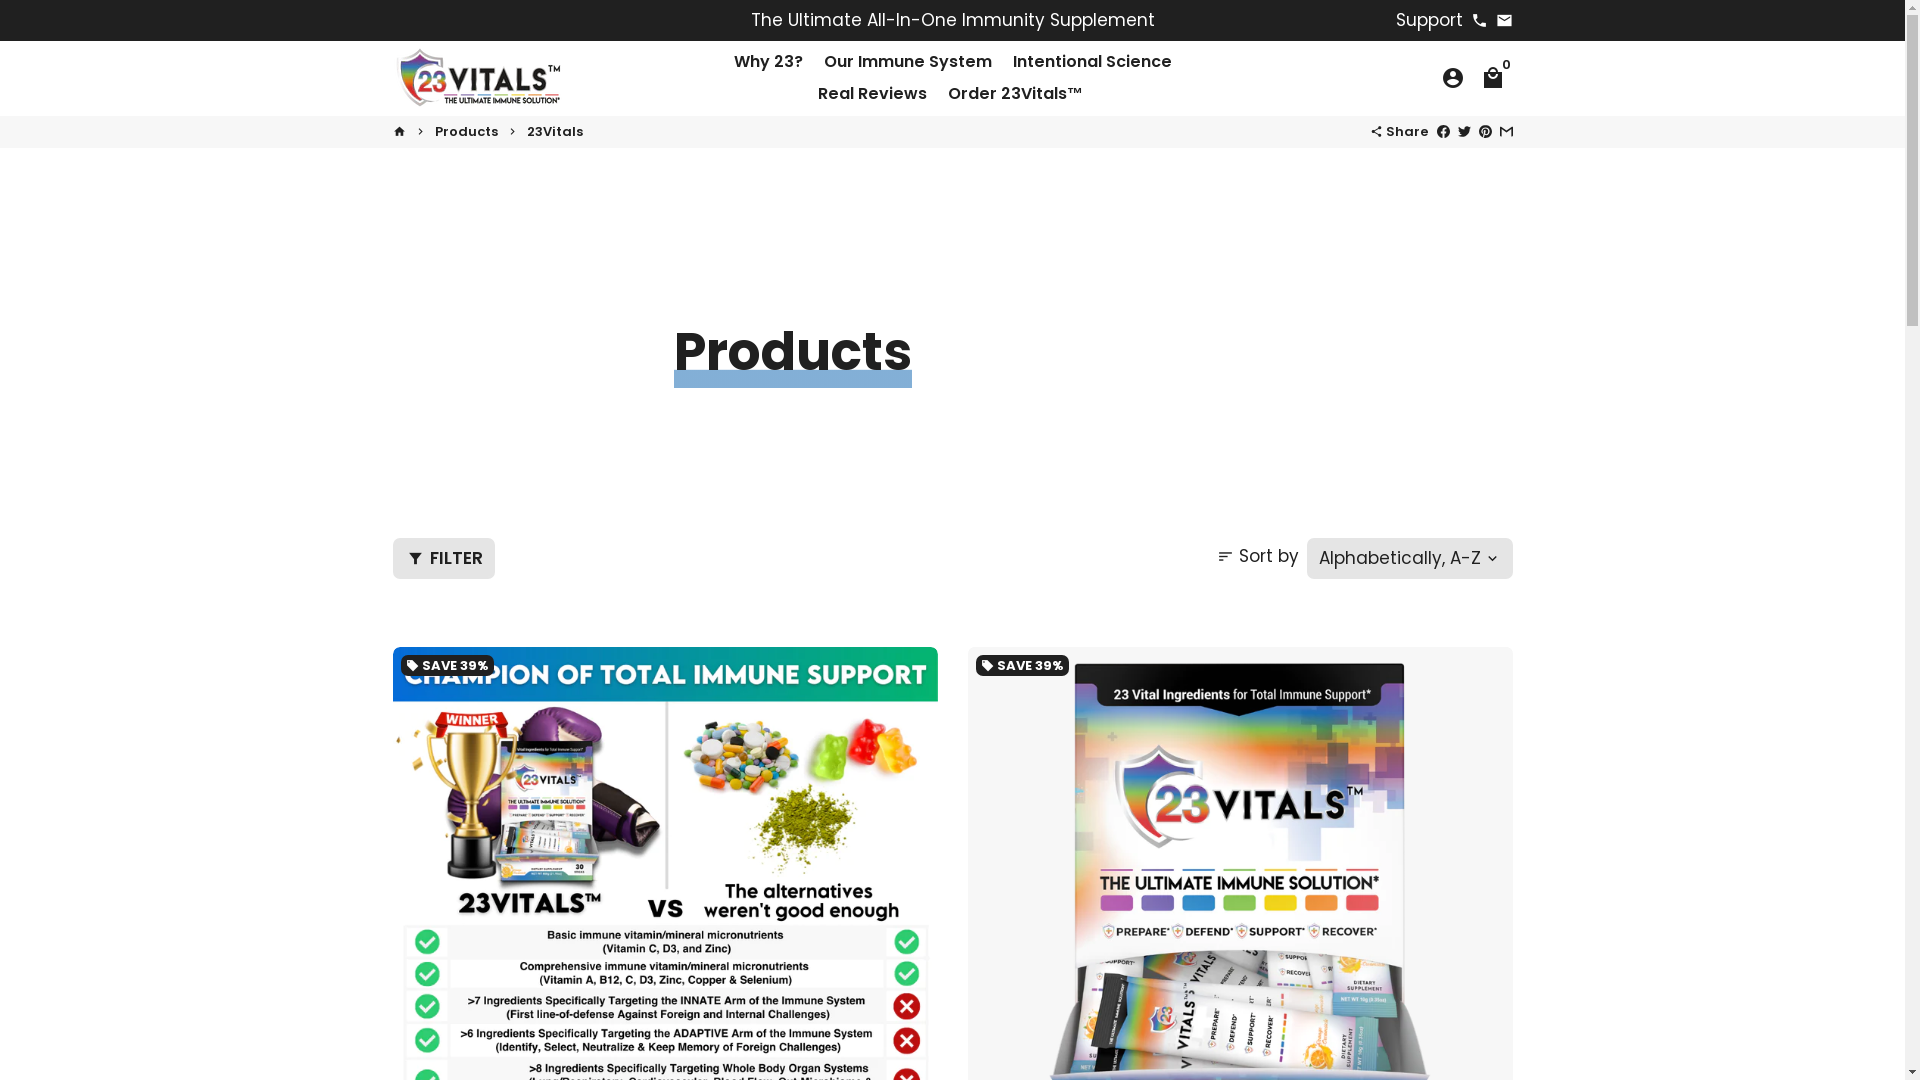 The width and height of the screenshot is (1920, 1080). What do you see at coordinates (442, 559) in the screenshot?
I see `filter_altFILTER` at bounding box center [442, 559].